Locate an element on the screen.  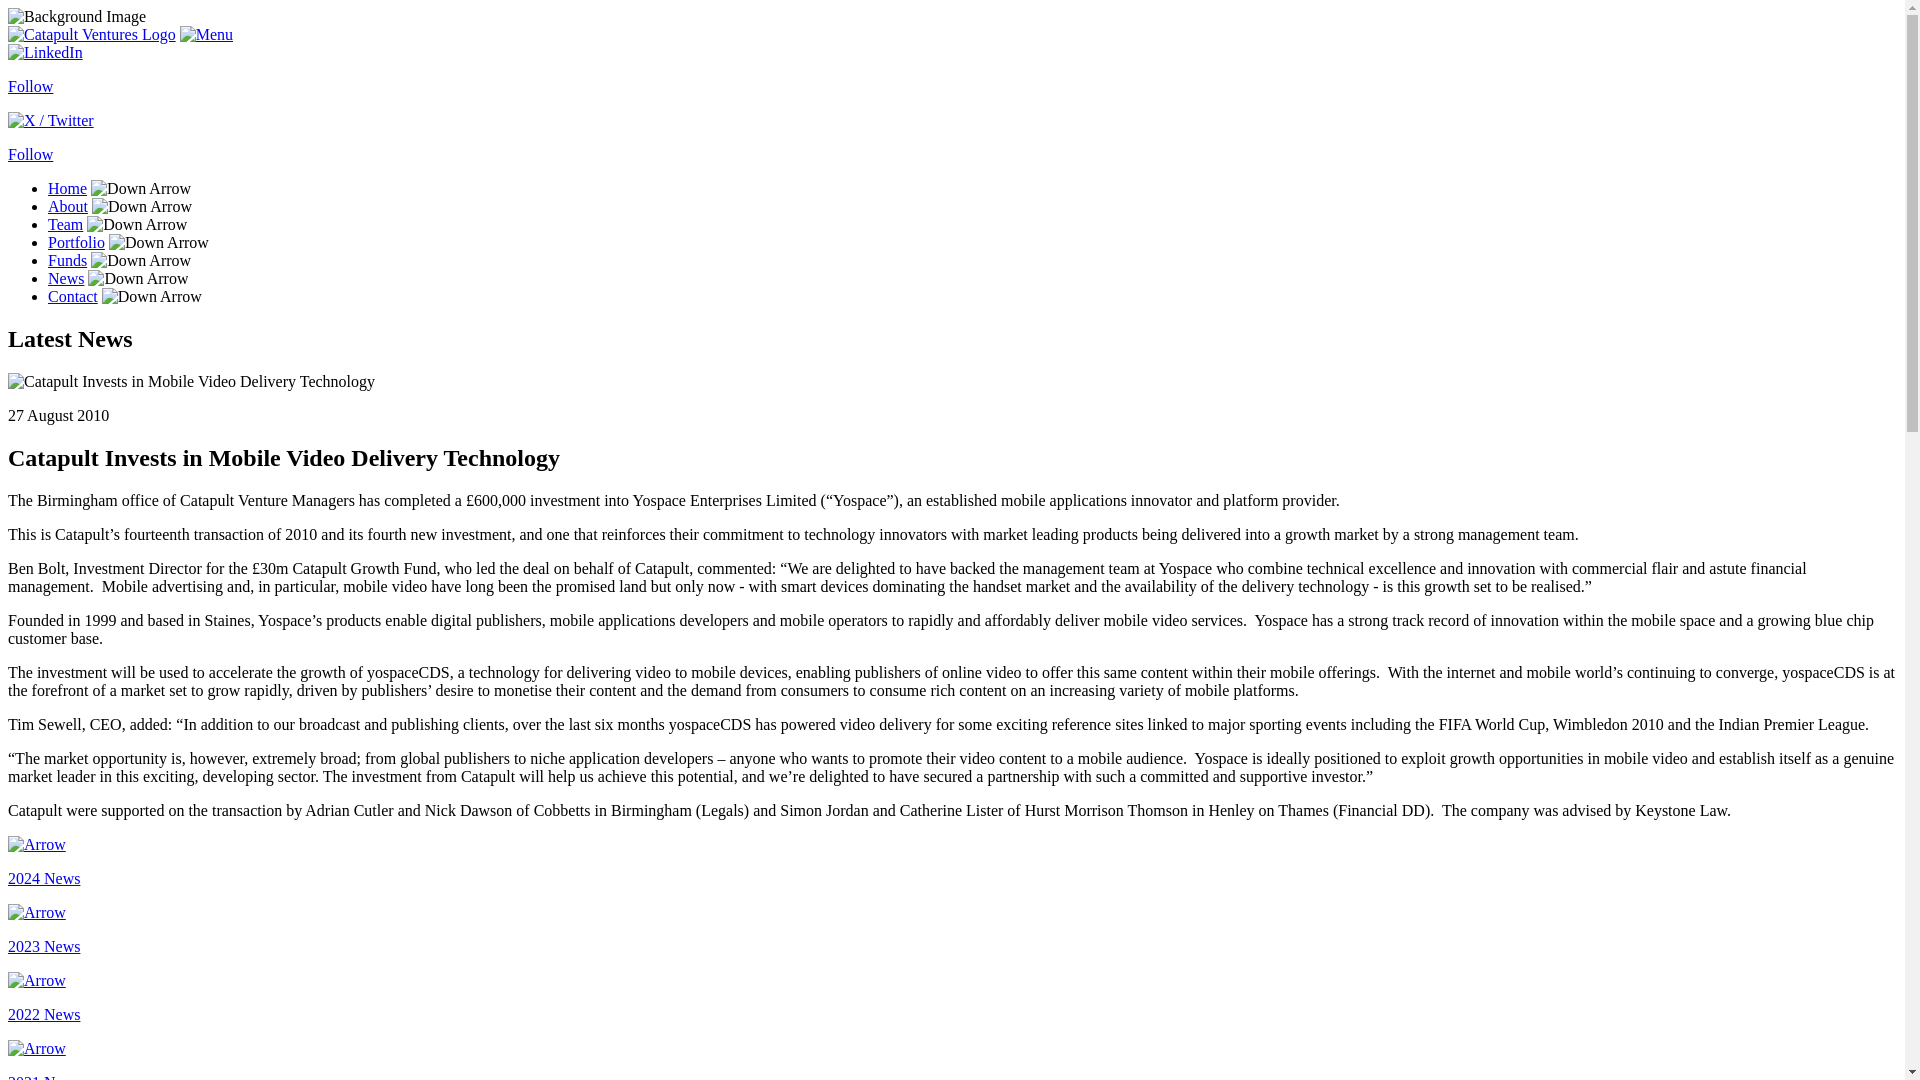
News is located at coordinates (66, 278).